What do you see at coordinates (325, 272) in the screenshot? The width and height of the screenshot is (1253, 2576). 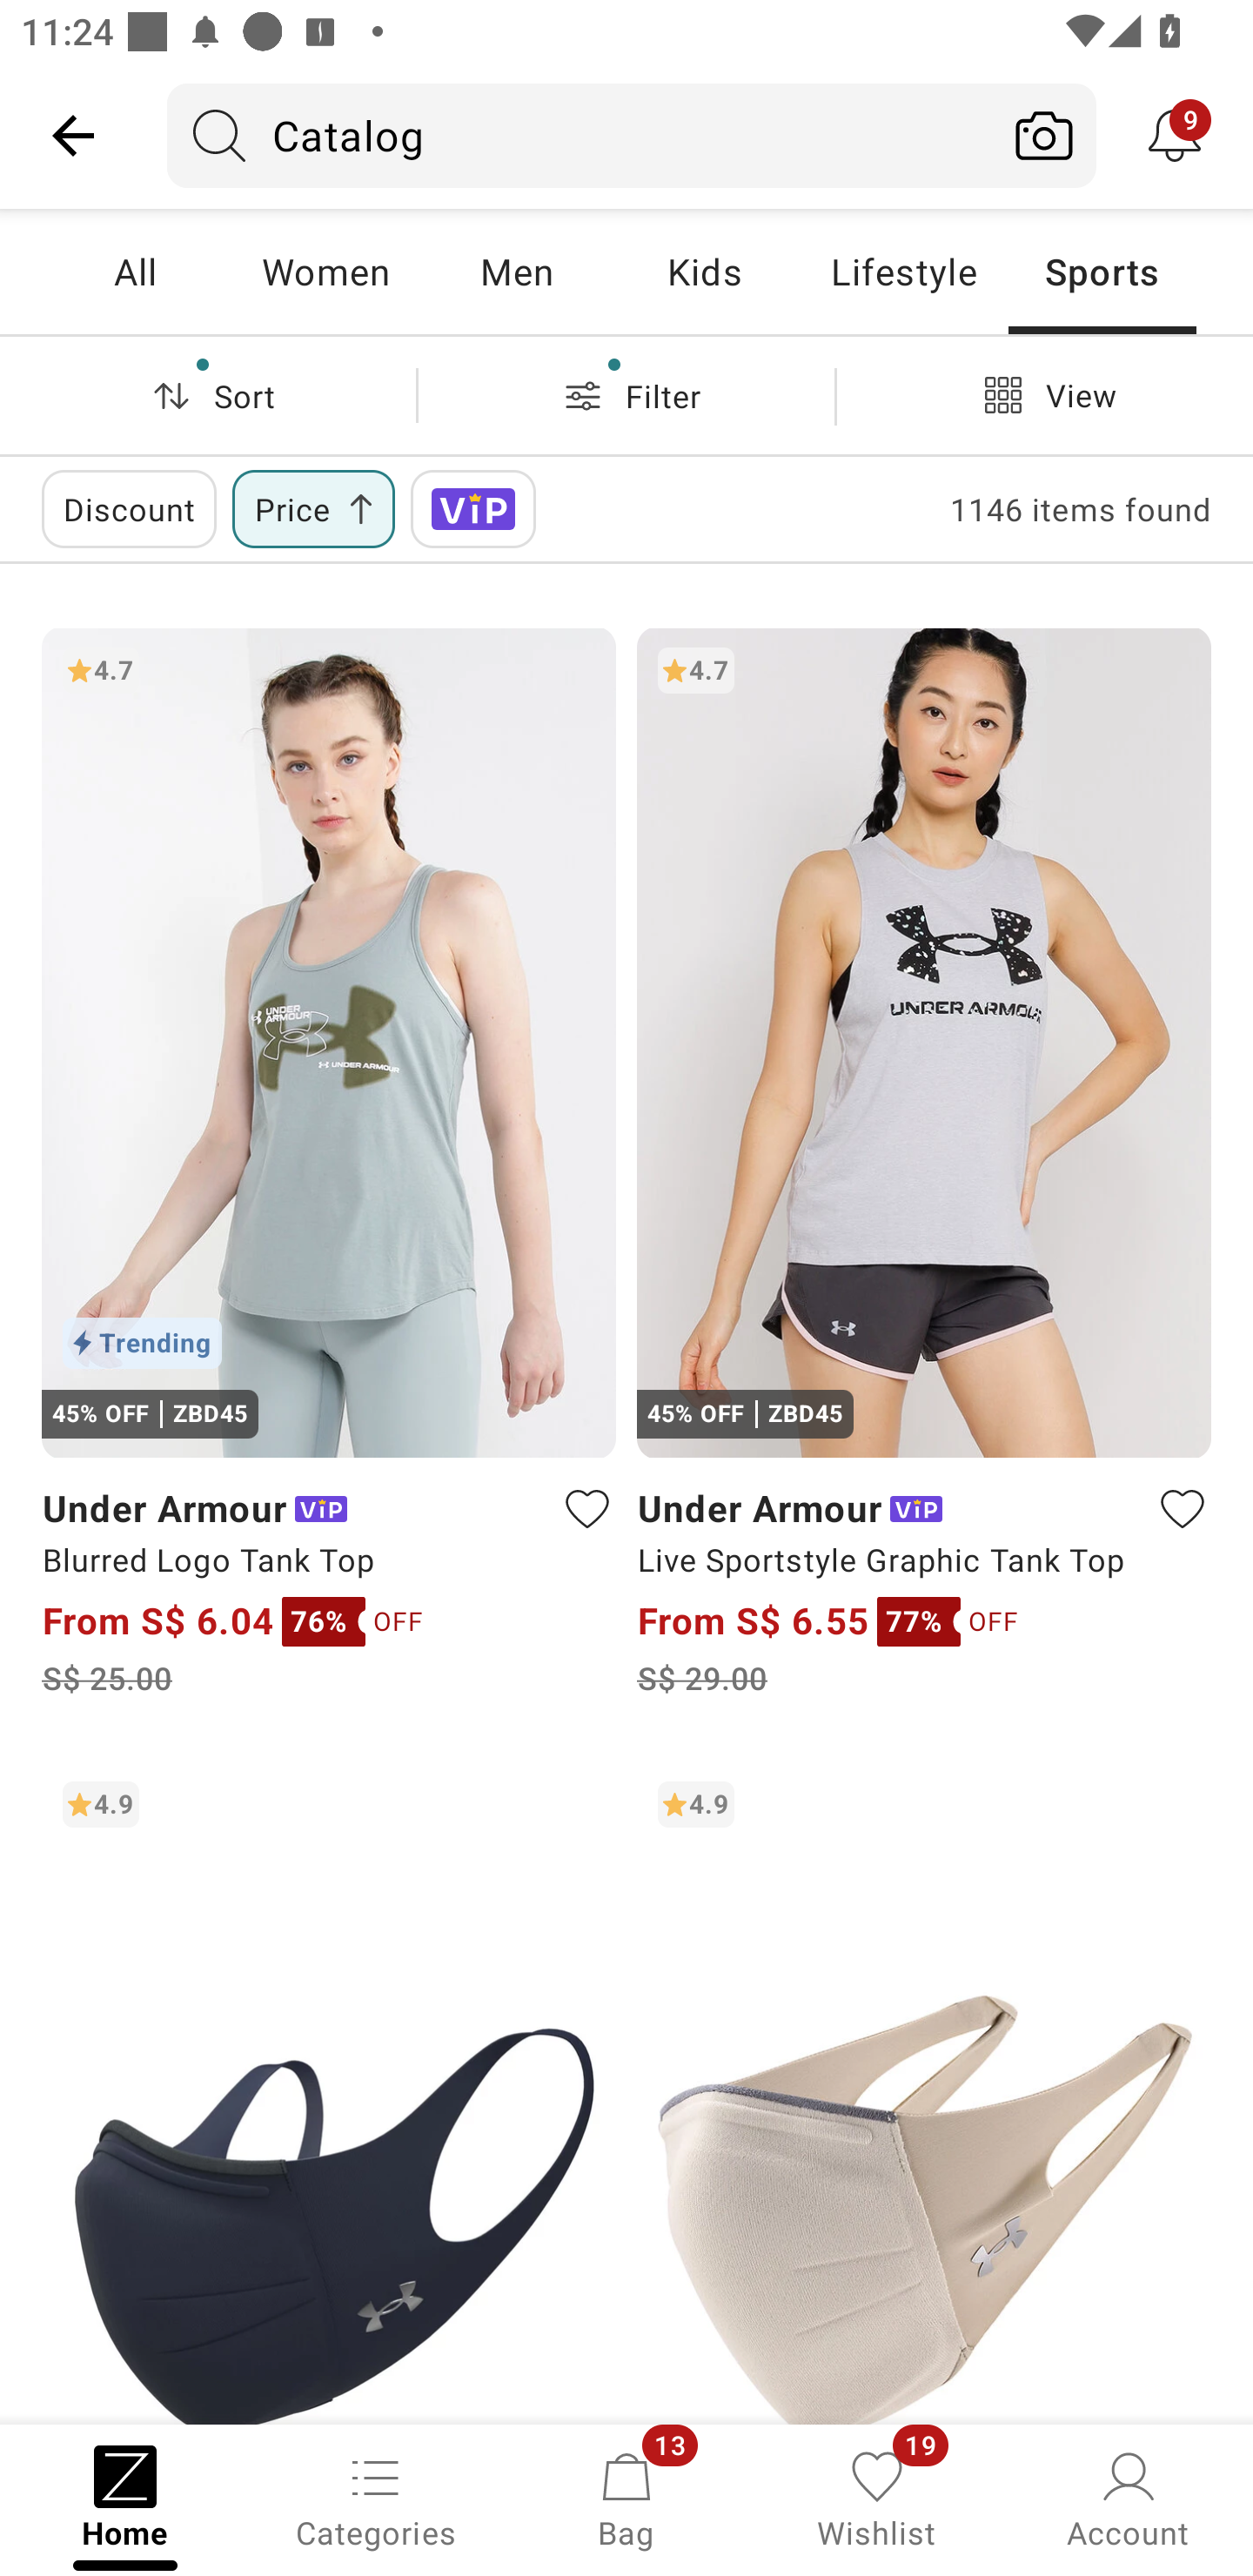 I see `Women` at bounding box center [325, 272].